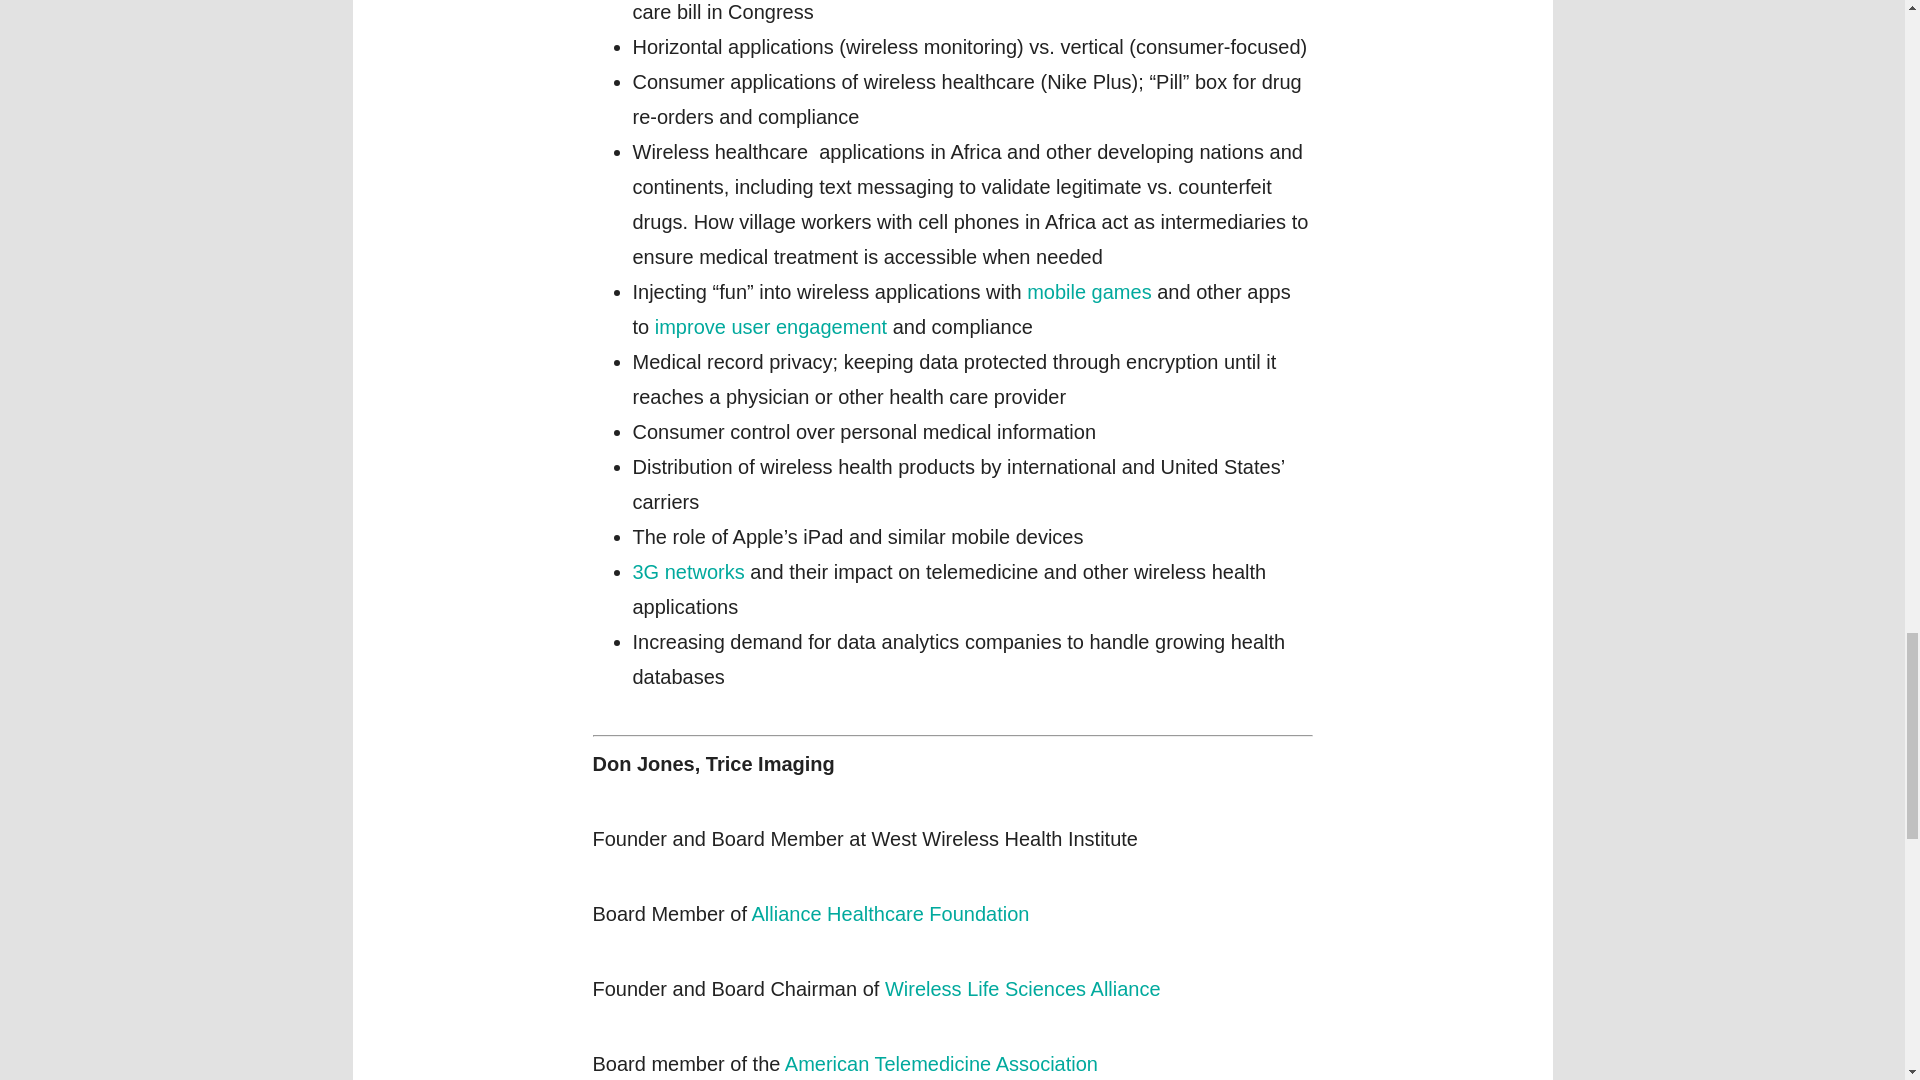 The width and height of the screenshot is (1920, 1080). I want to click on Craig Dalton of mPlayit talks about mobile games market, so click(1090, 290).